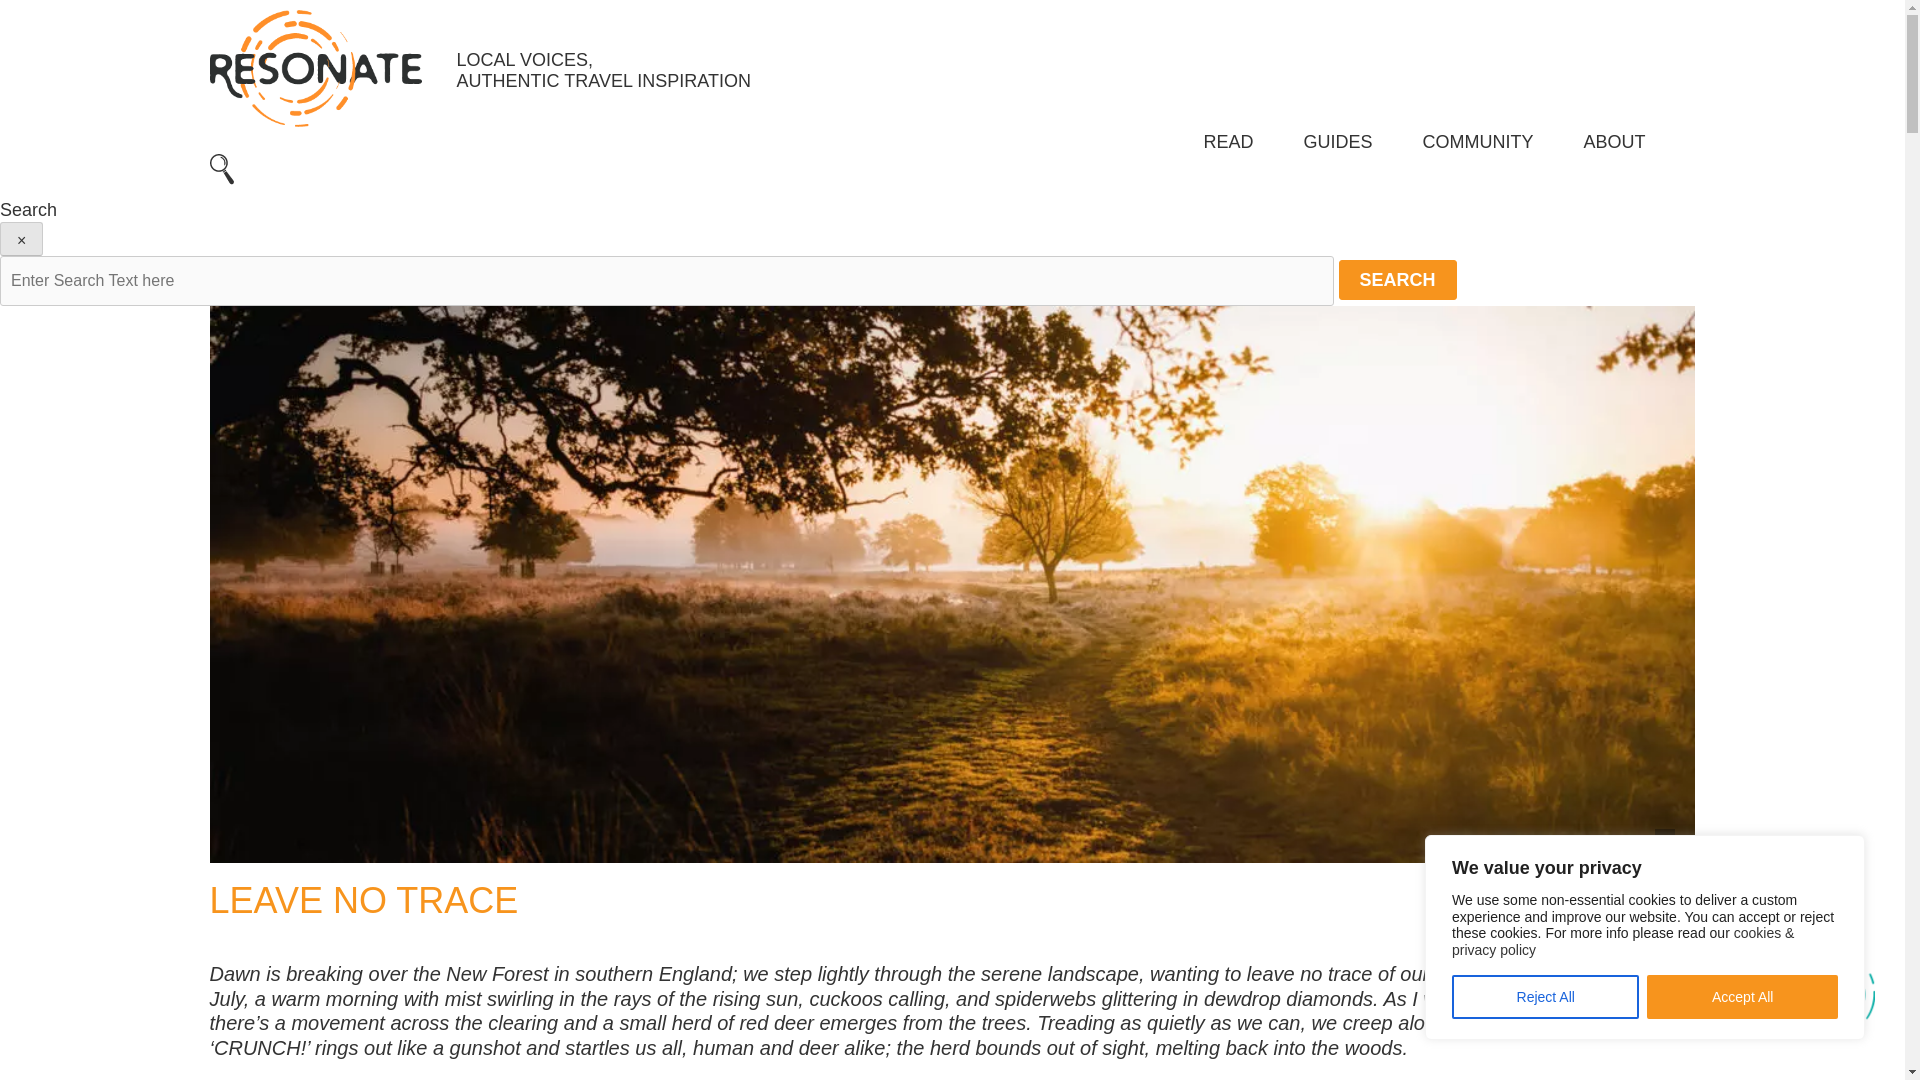 The image size is (1920, 1080). What do you see at coordinates (1338, 142) in the screenshot?
I see `GUIDES` at bounding box center [1338, 142].